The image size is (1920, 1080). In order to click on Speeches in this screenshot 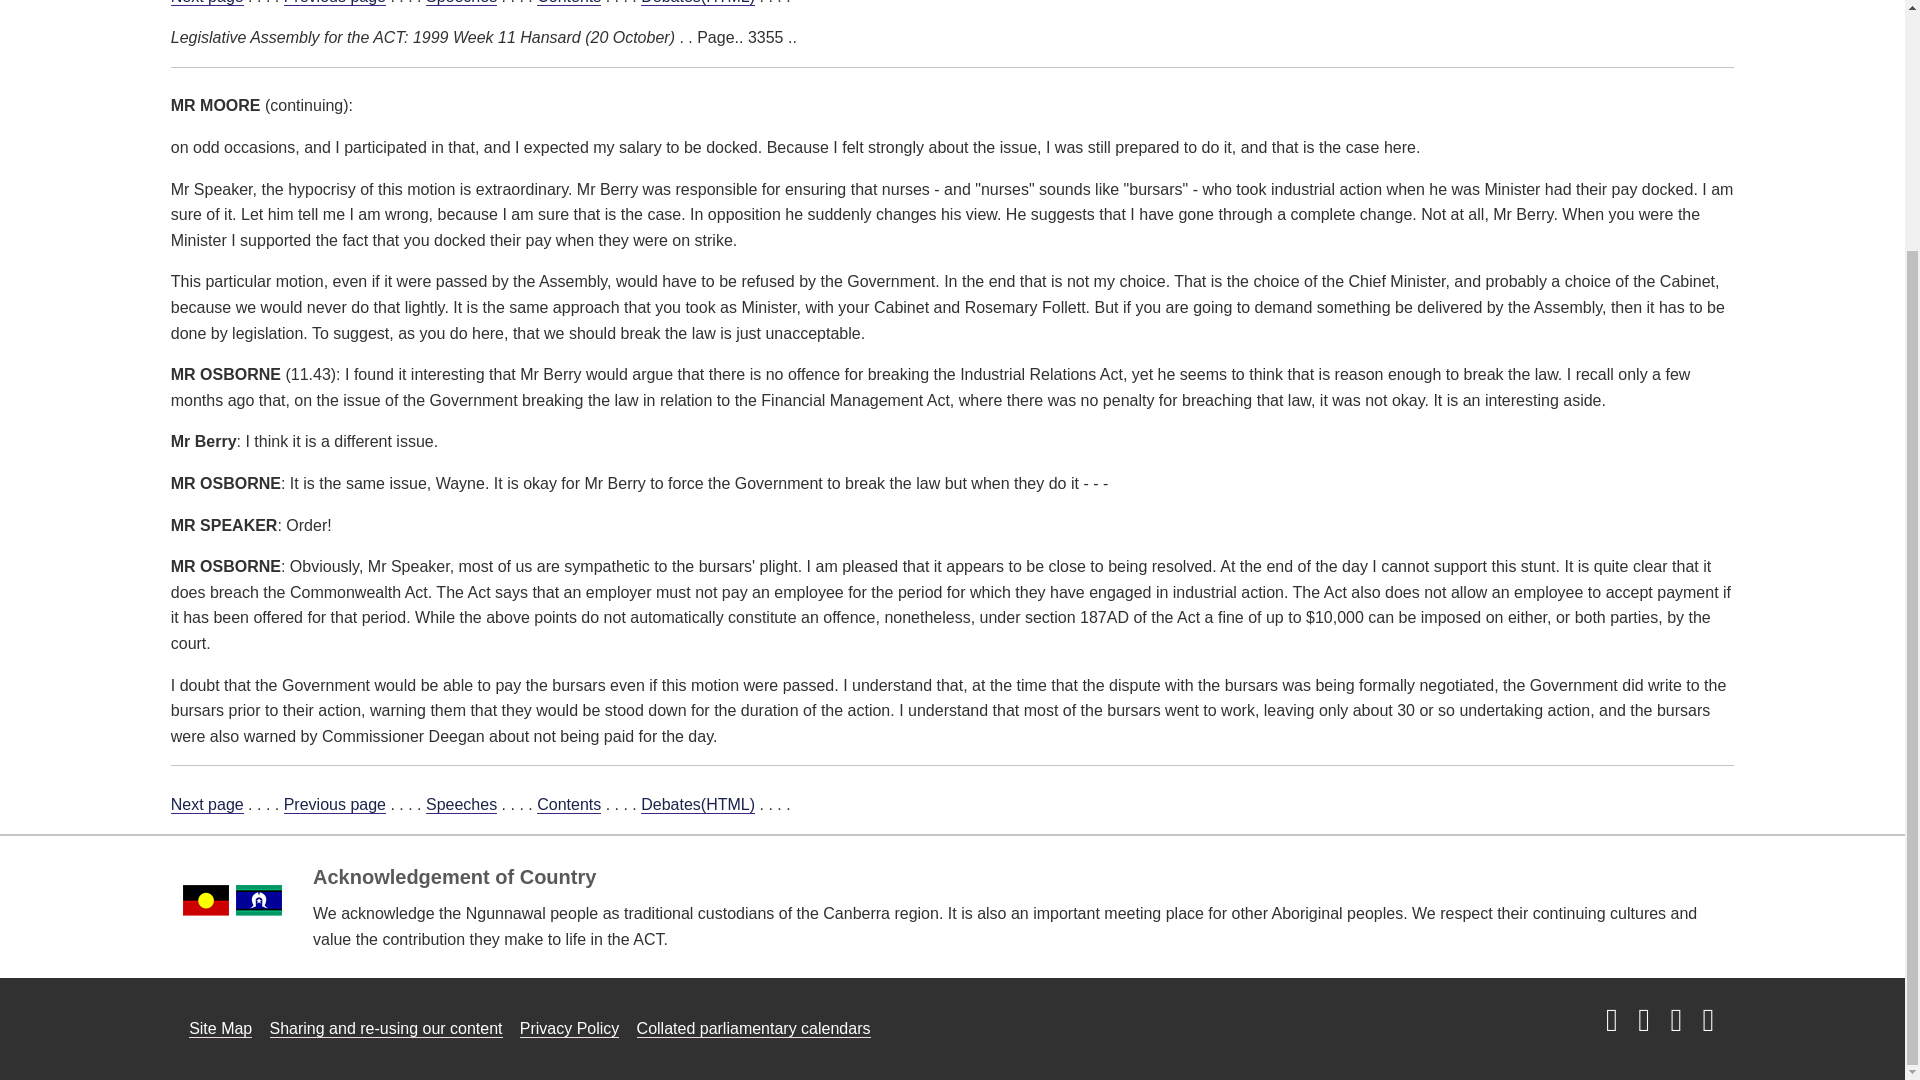, I will do `click(462, 804)`.